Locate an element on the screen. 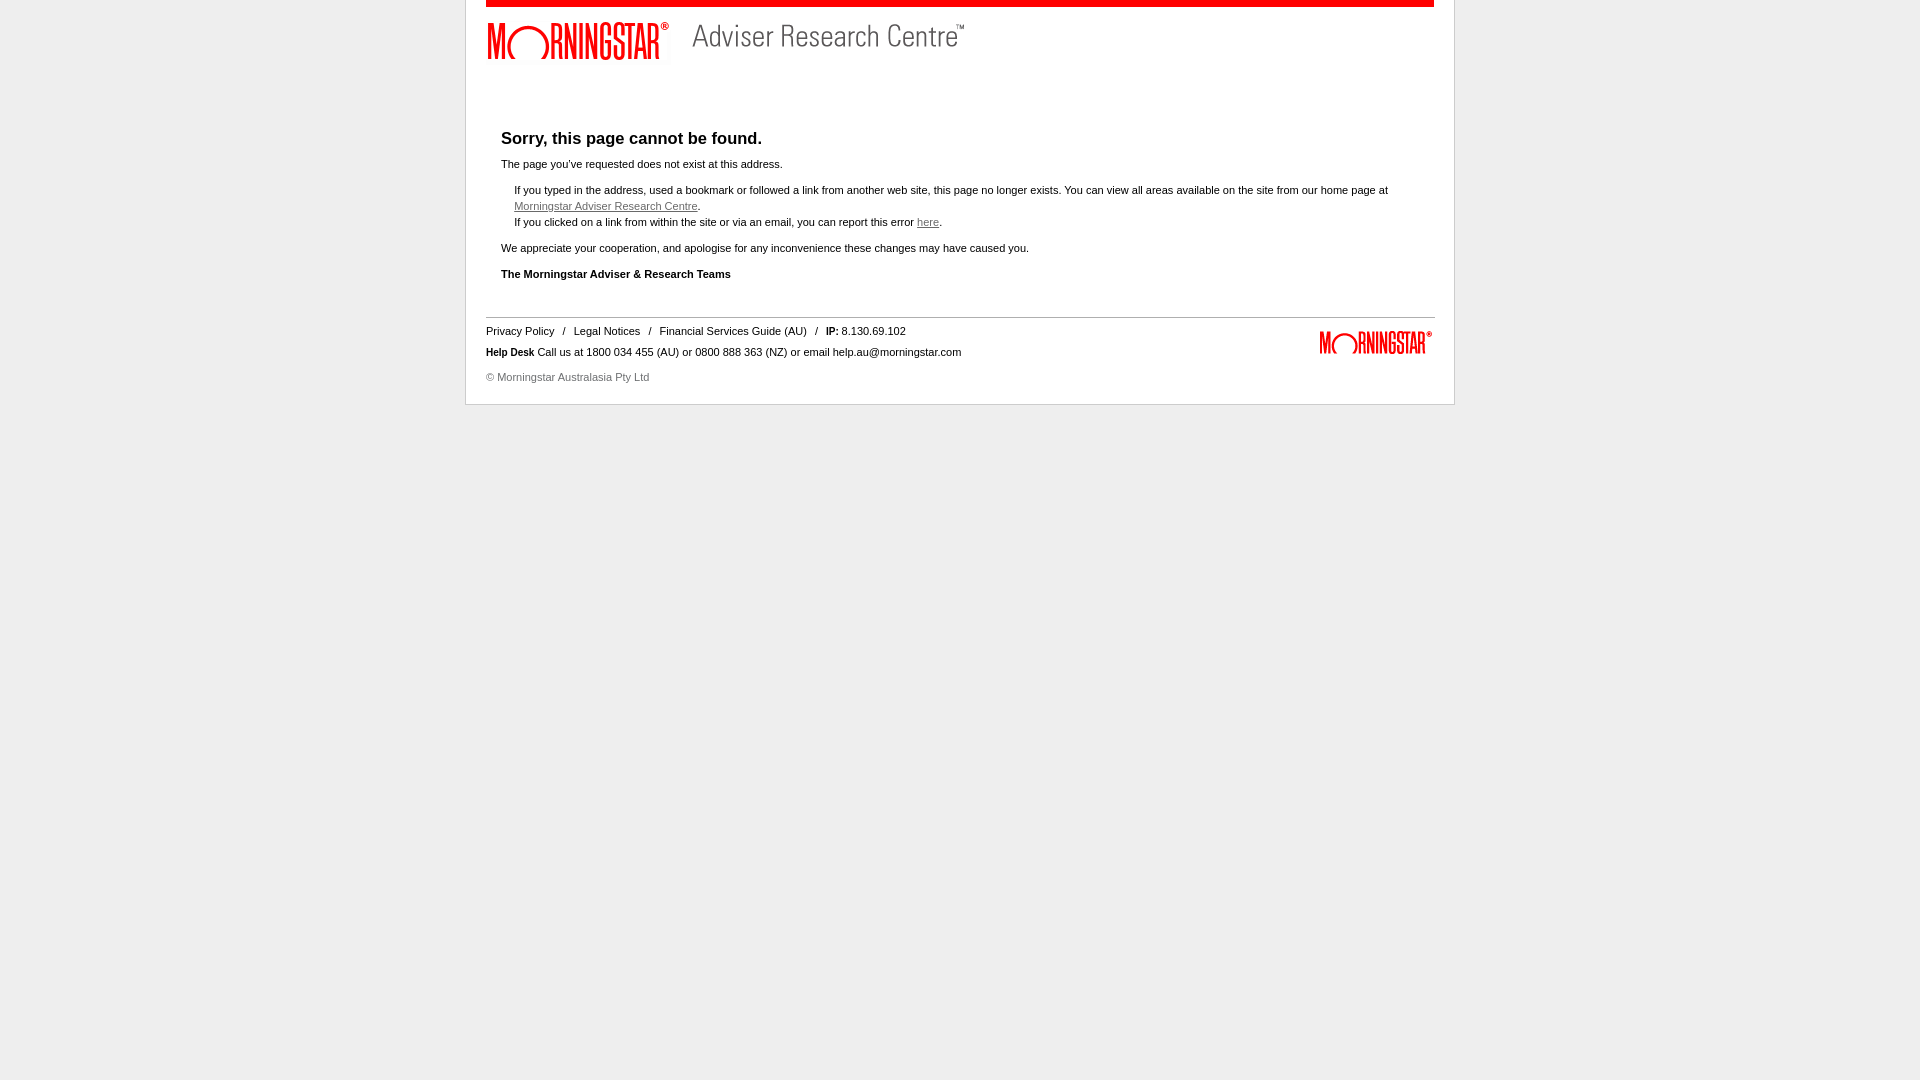 This screenshot has width=1920, height=1080. Legal Notices is located at coordinates (608, 331).